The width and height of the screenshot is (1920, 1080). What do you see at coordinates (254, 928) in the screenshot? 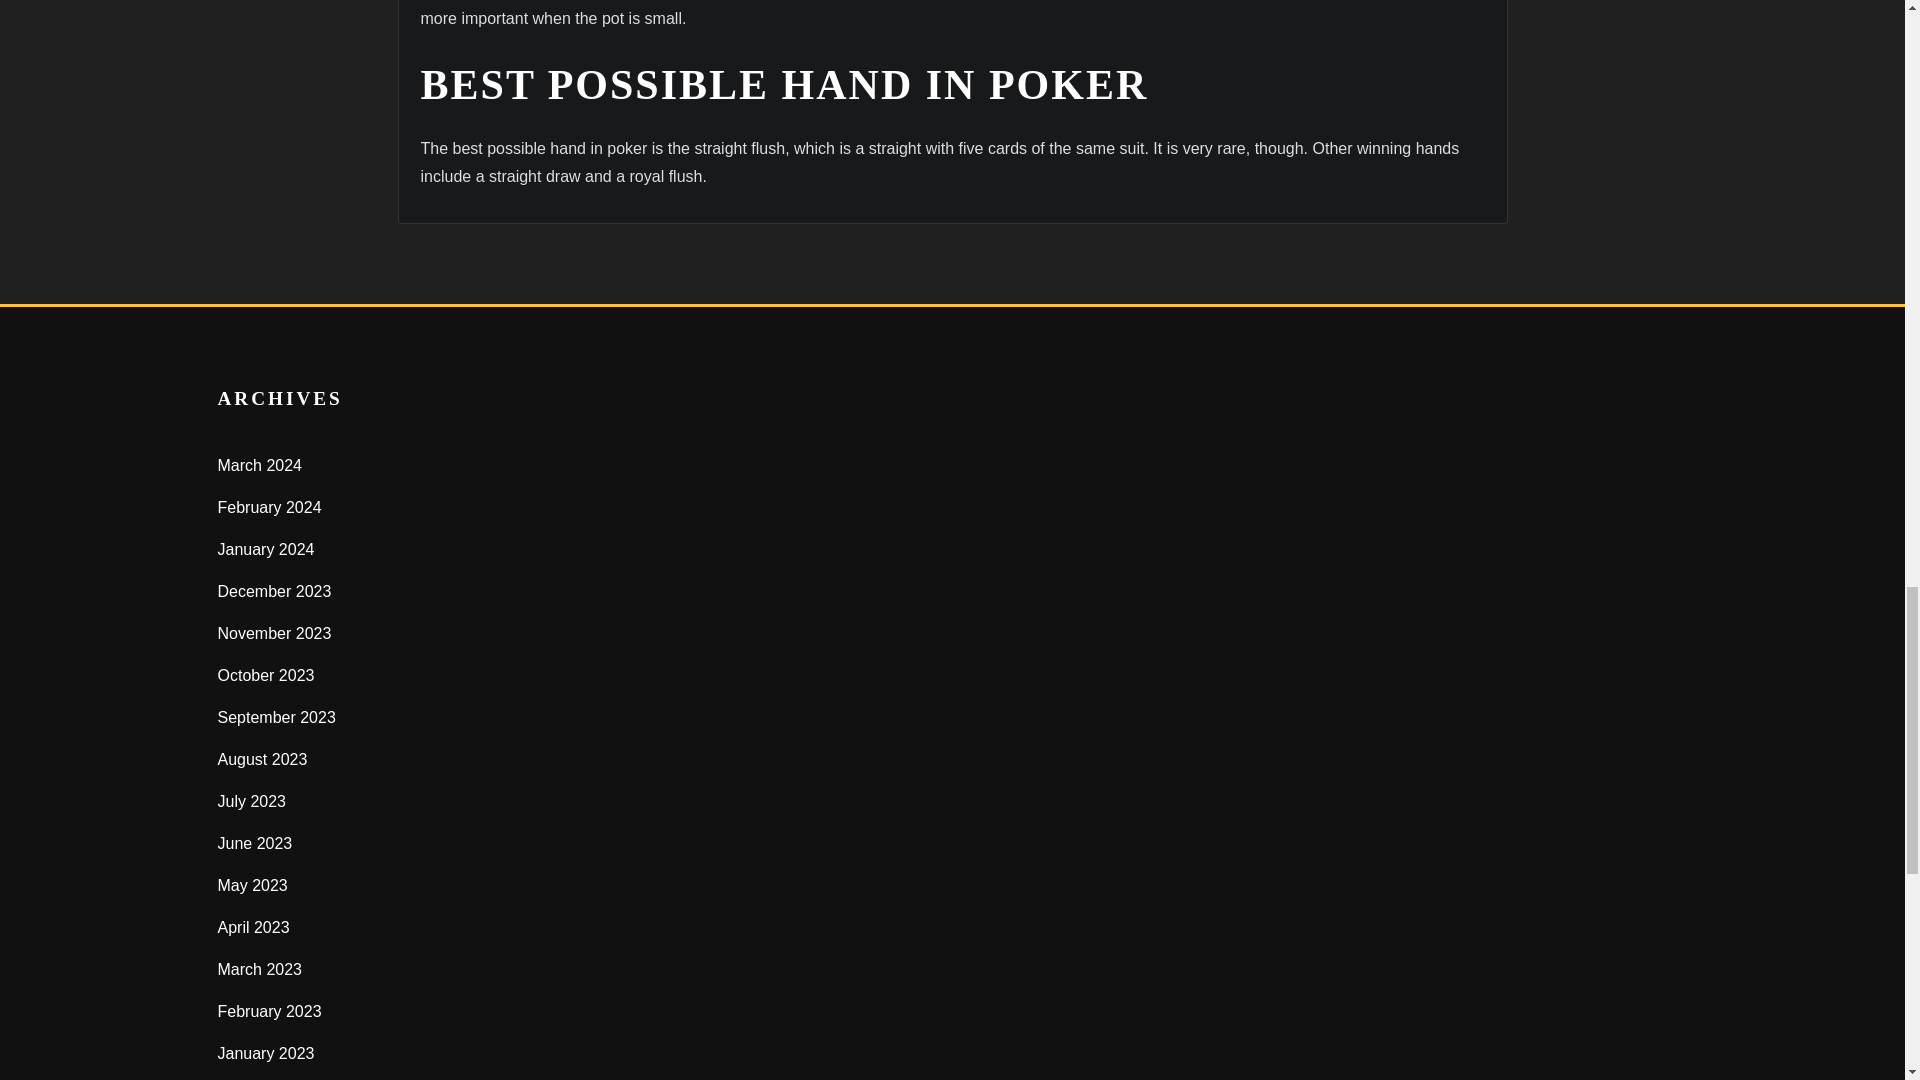
I see `April 2023` at bounding box center [254, 928].